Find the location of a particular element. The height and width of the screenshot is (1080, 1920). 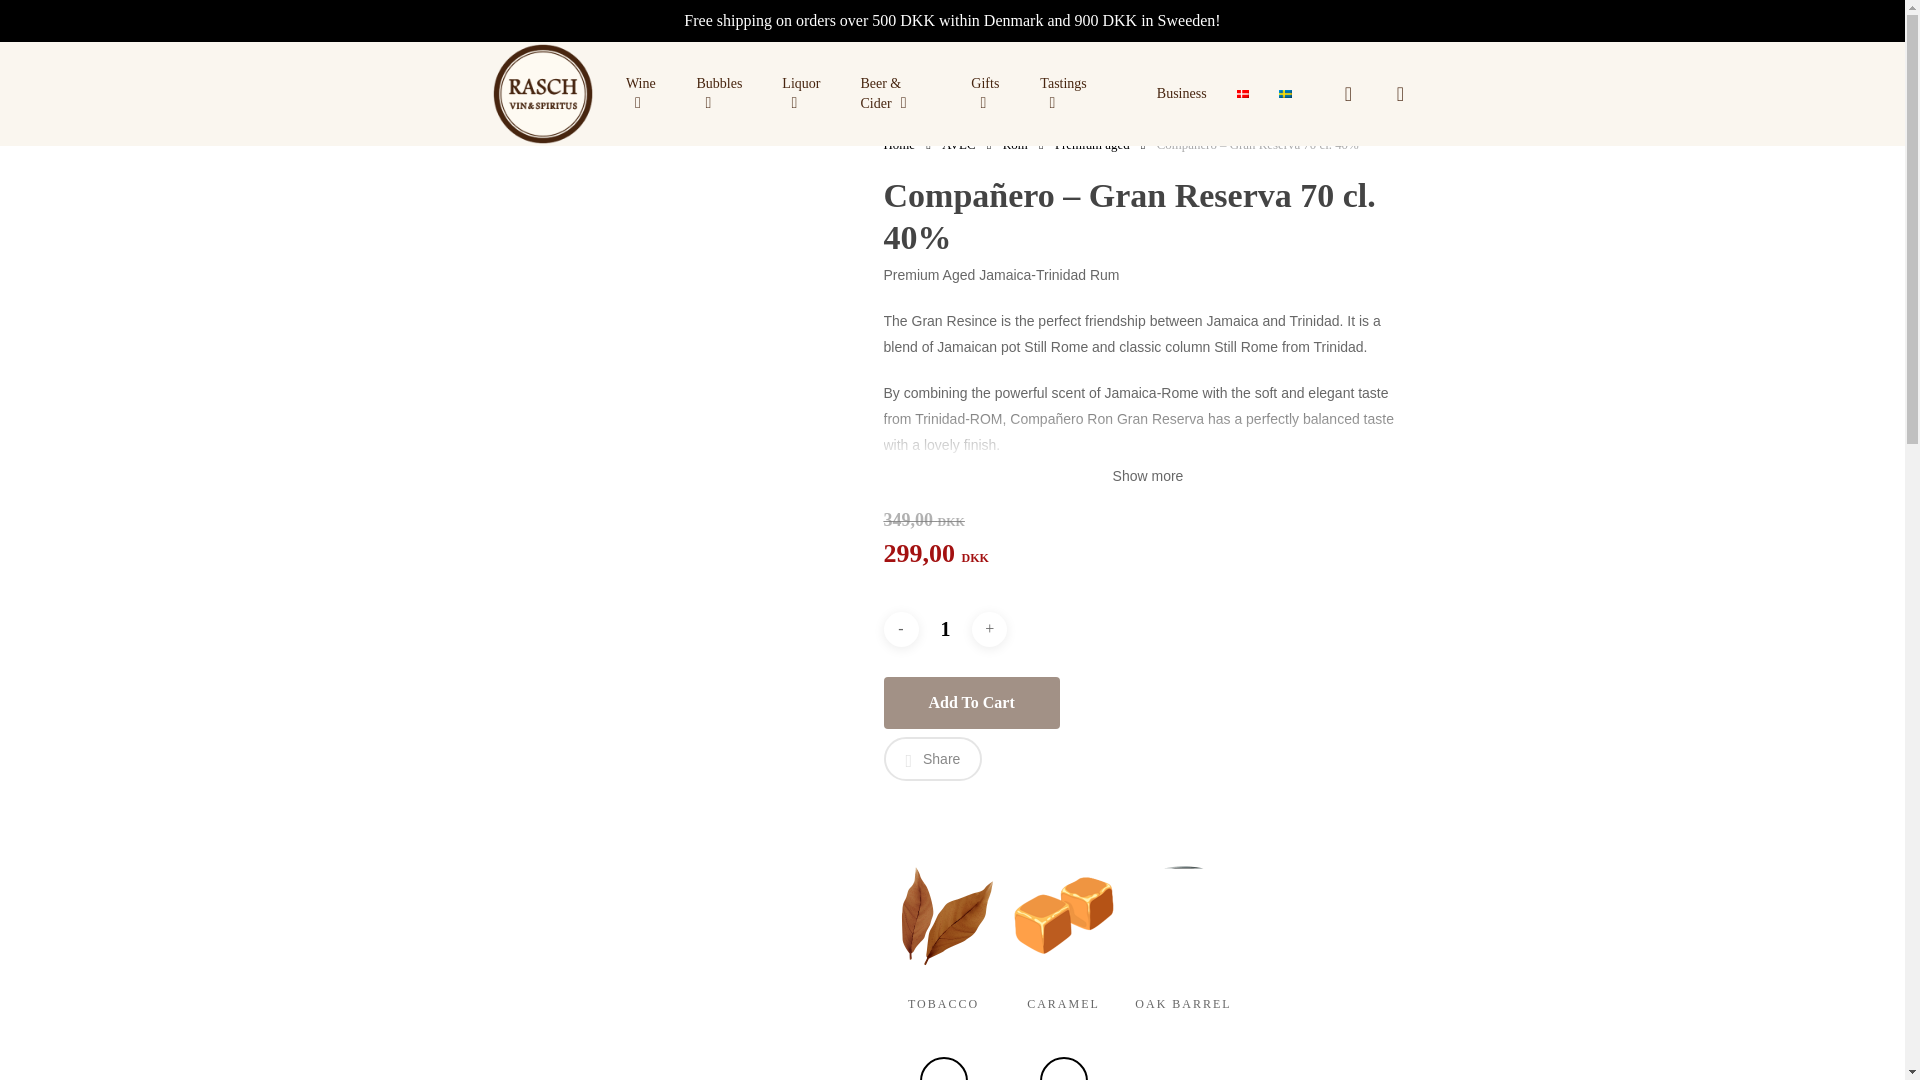

- is located at coordinates (901, 629).